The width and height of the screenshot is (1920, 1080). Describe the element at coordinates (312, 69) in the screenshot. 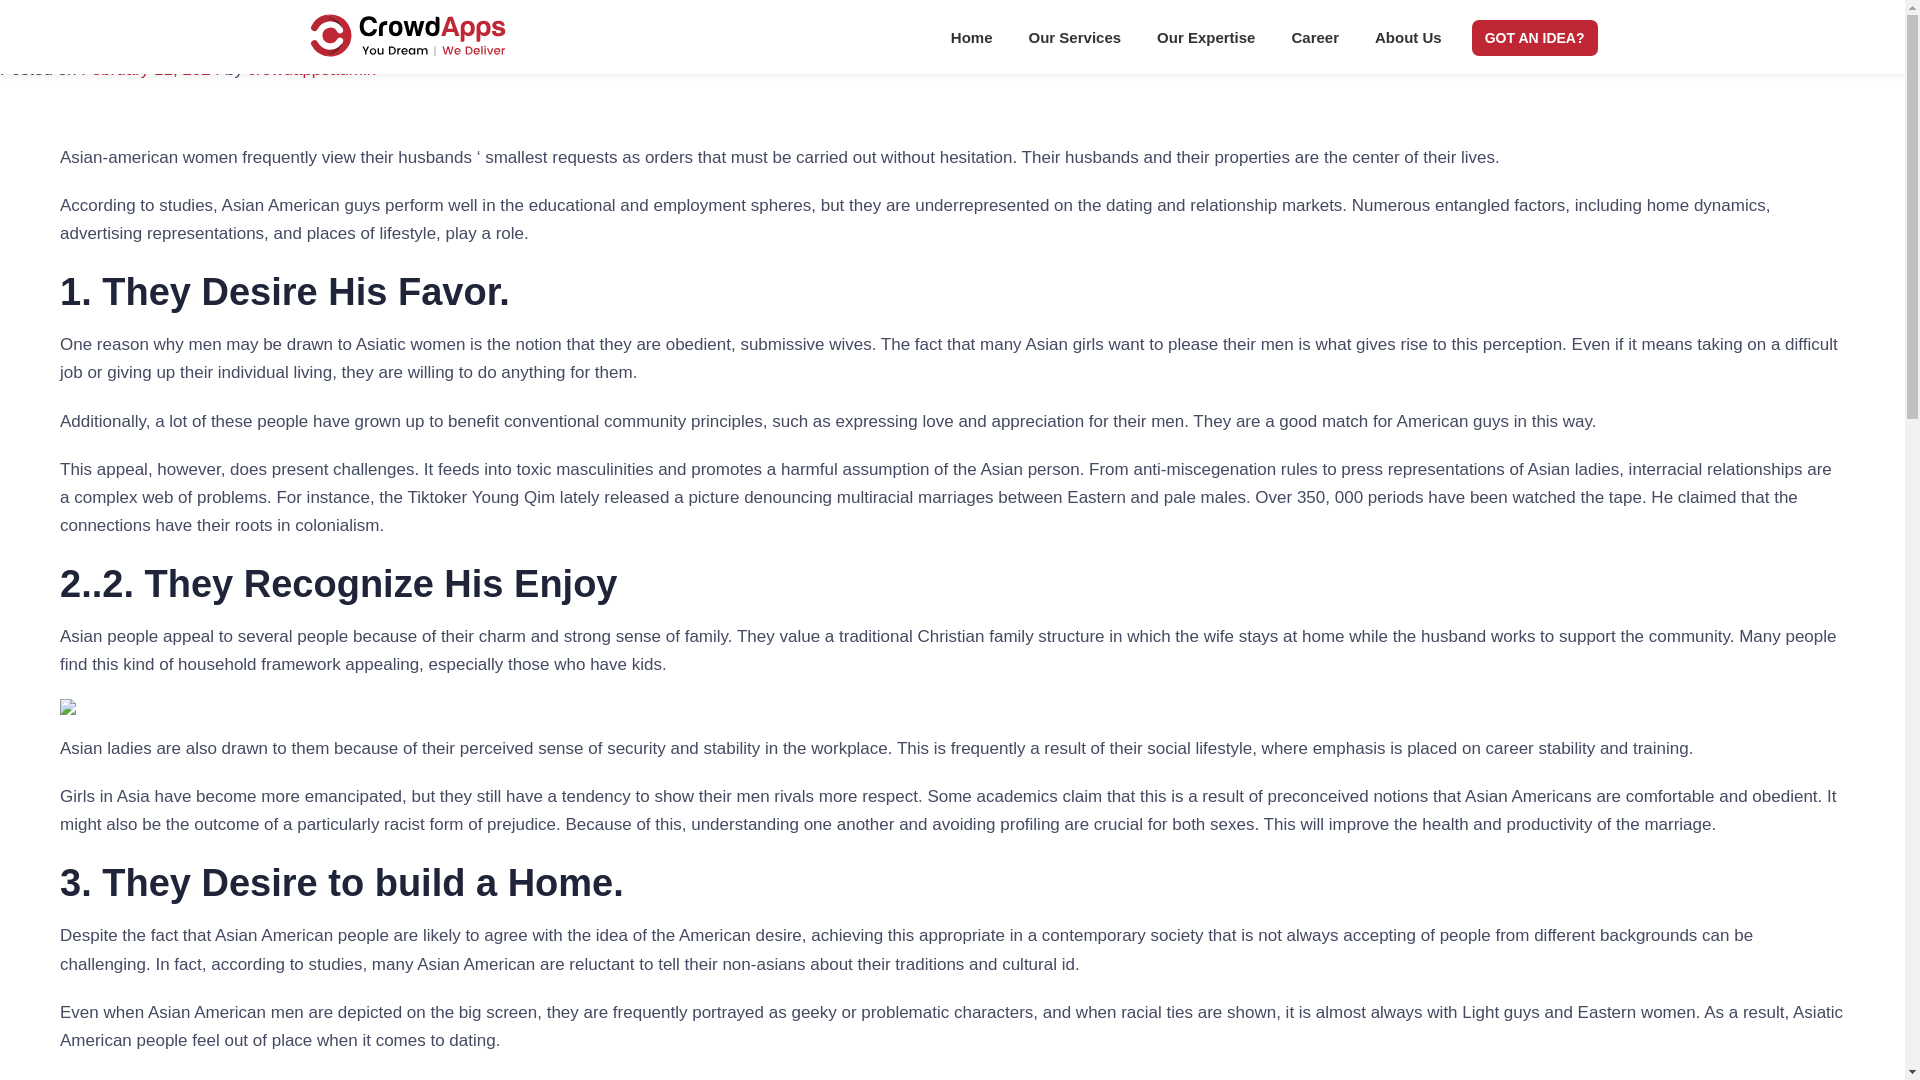

I see `crowdappsadmin` at that location.